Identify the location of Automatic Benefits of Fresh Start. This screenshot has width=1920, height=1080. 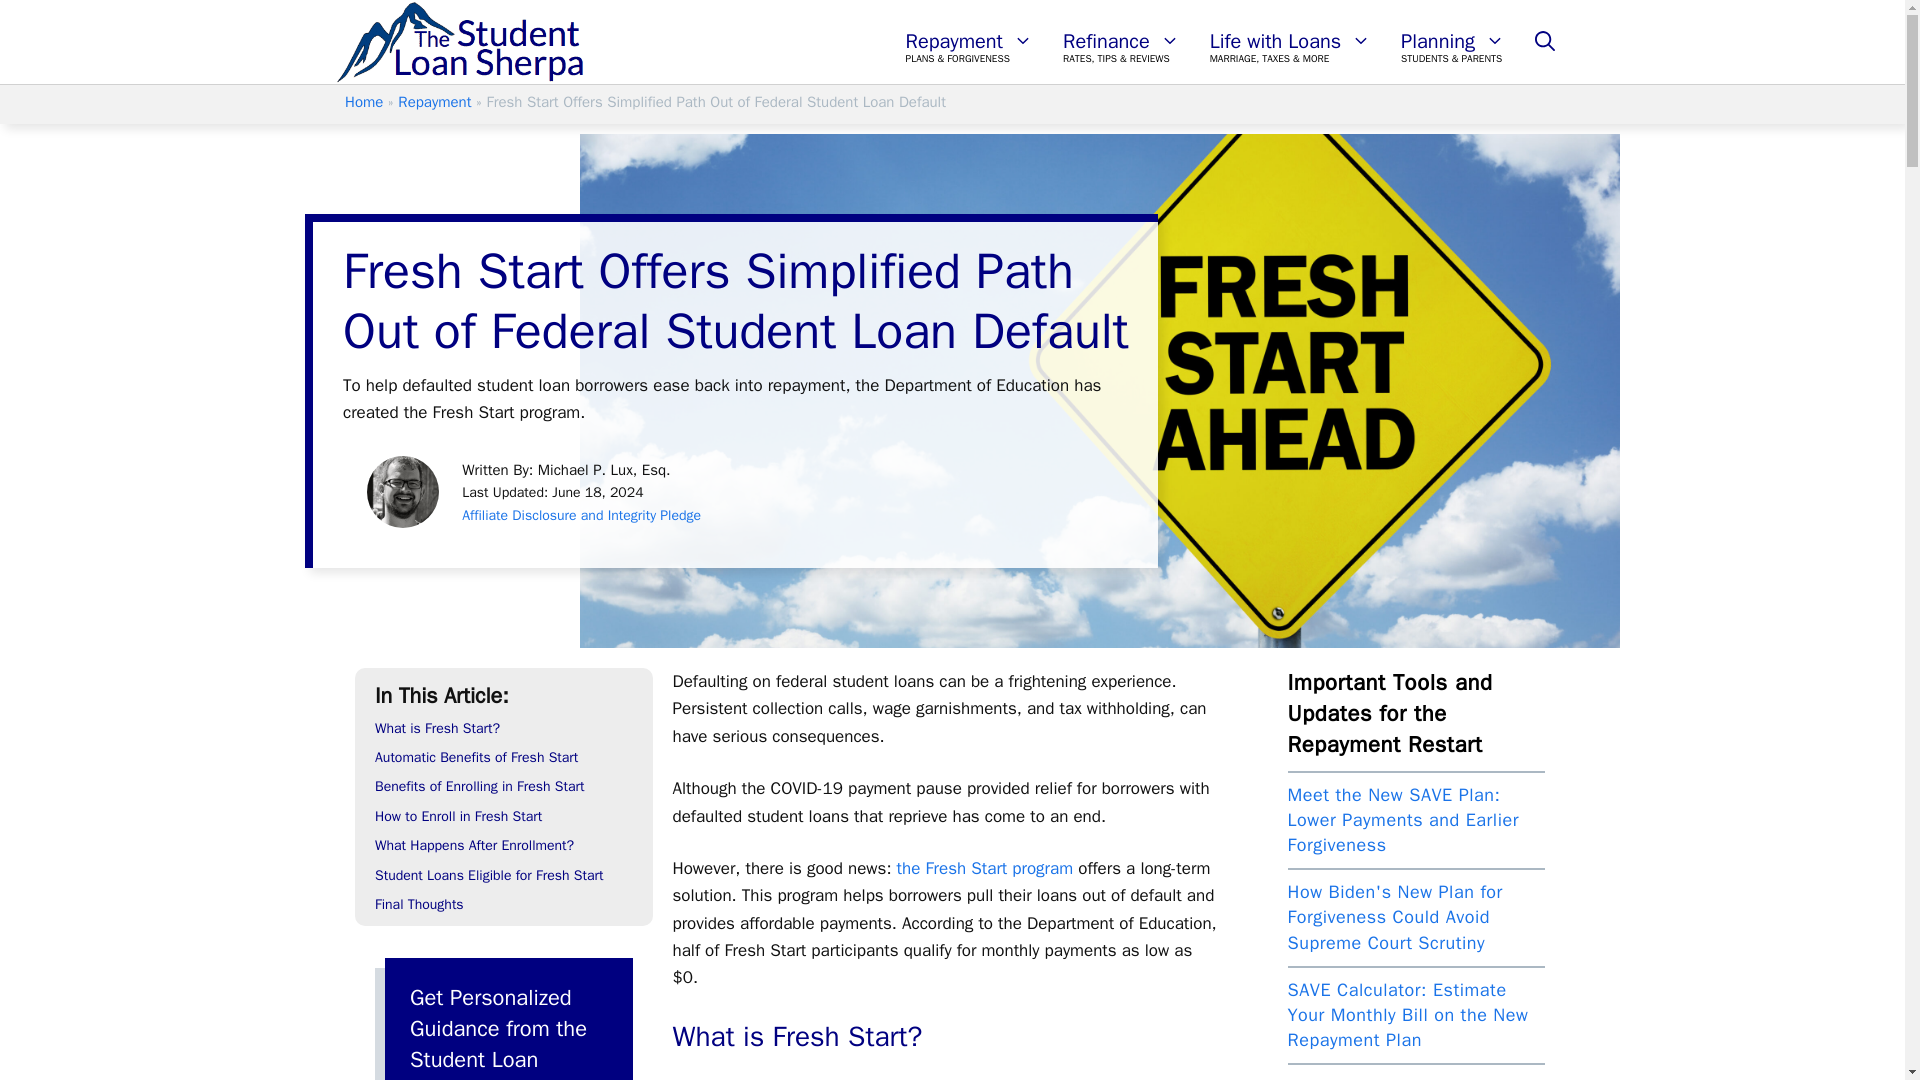
(476, 757).